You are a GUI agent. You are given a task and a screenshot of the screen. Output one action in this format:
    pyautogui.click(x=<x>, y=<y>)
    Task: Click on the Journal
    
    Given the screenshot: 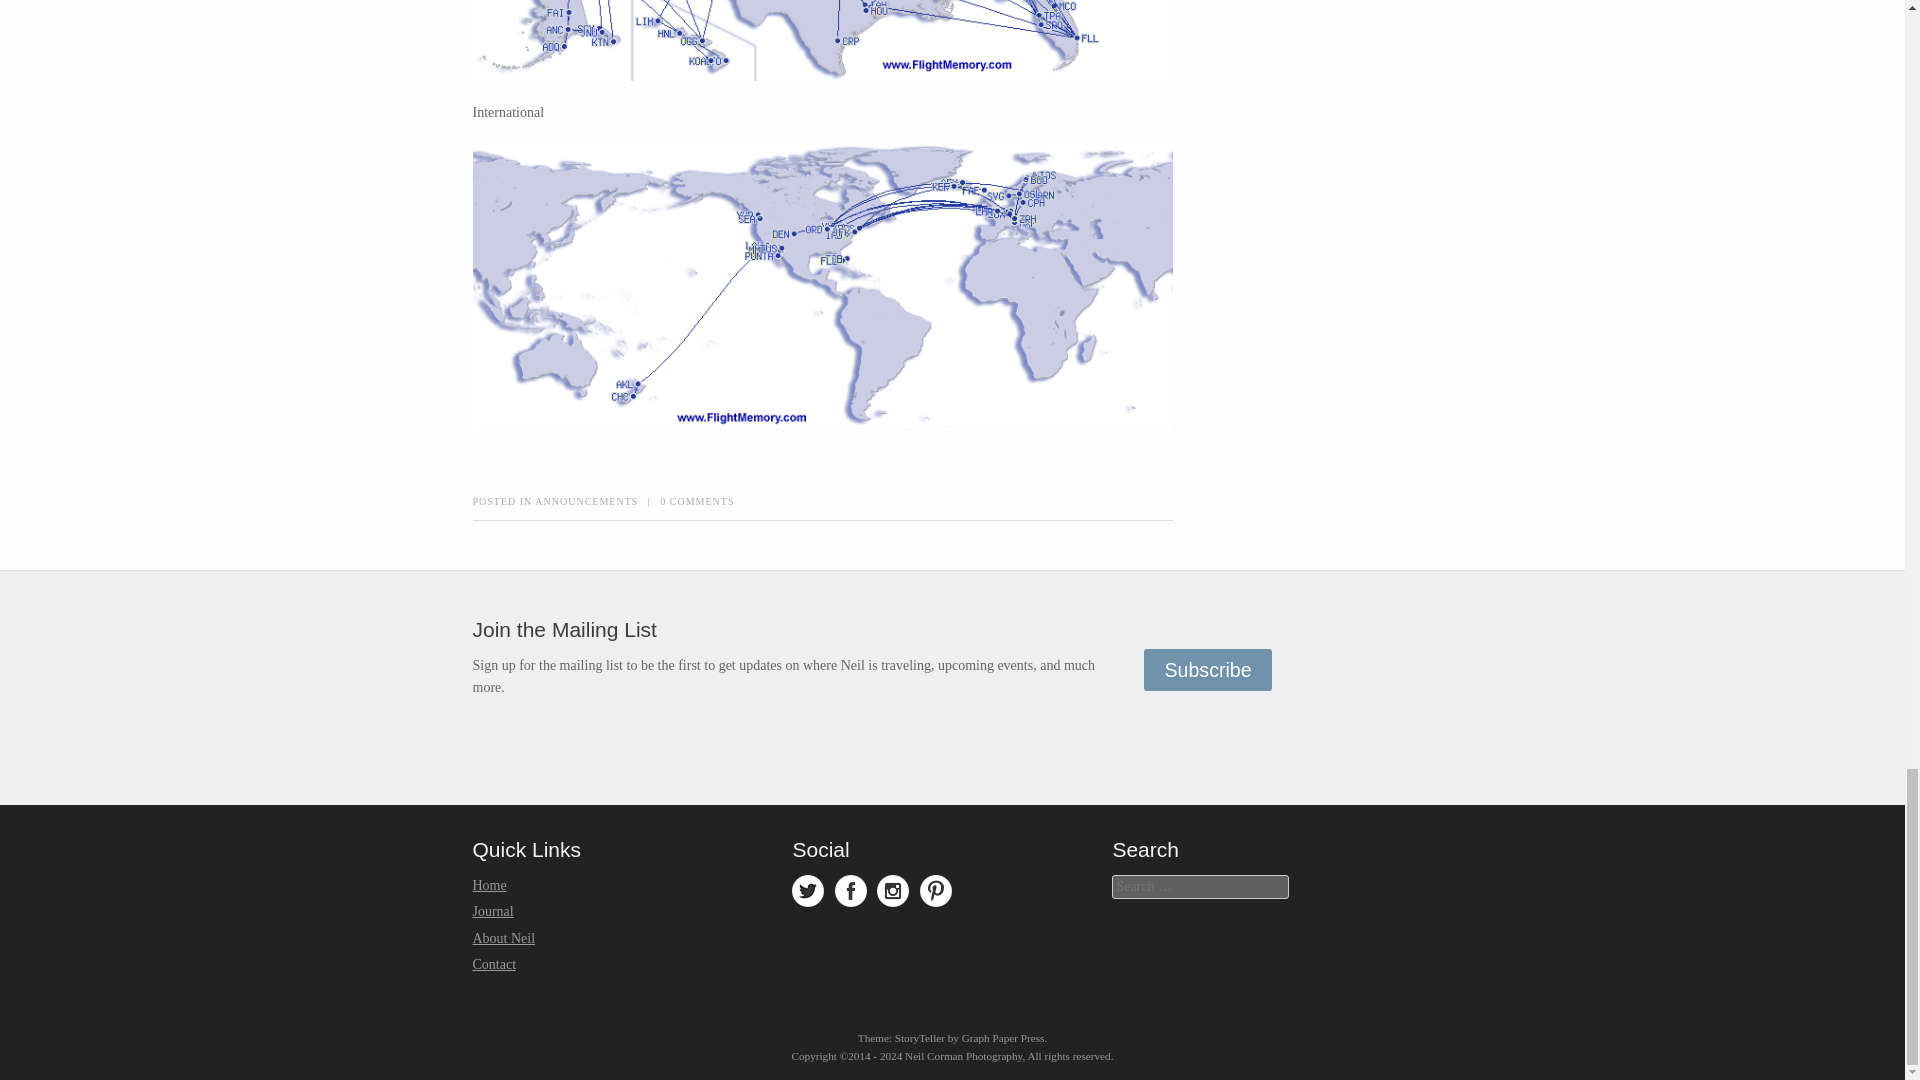 What is the action you would take?
    pyautogui.click(x=492, y=911)
    